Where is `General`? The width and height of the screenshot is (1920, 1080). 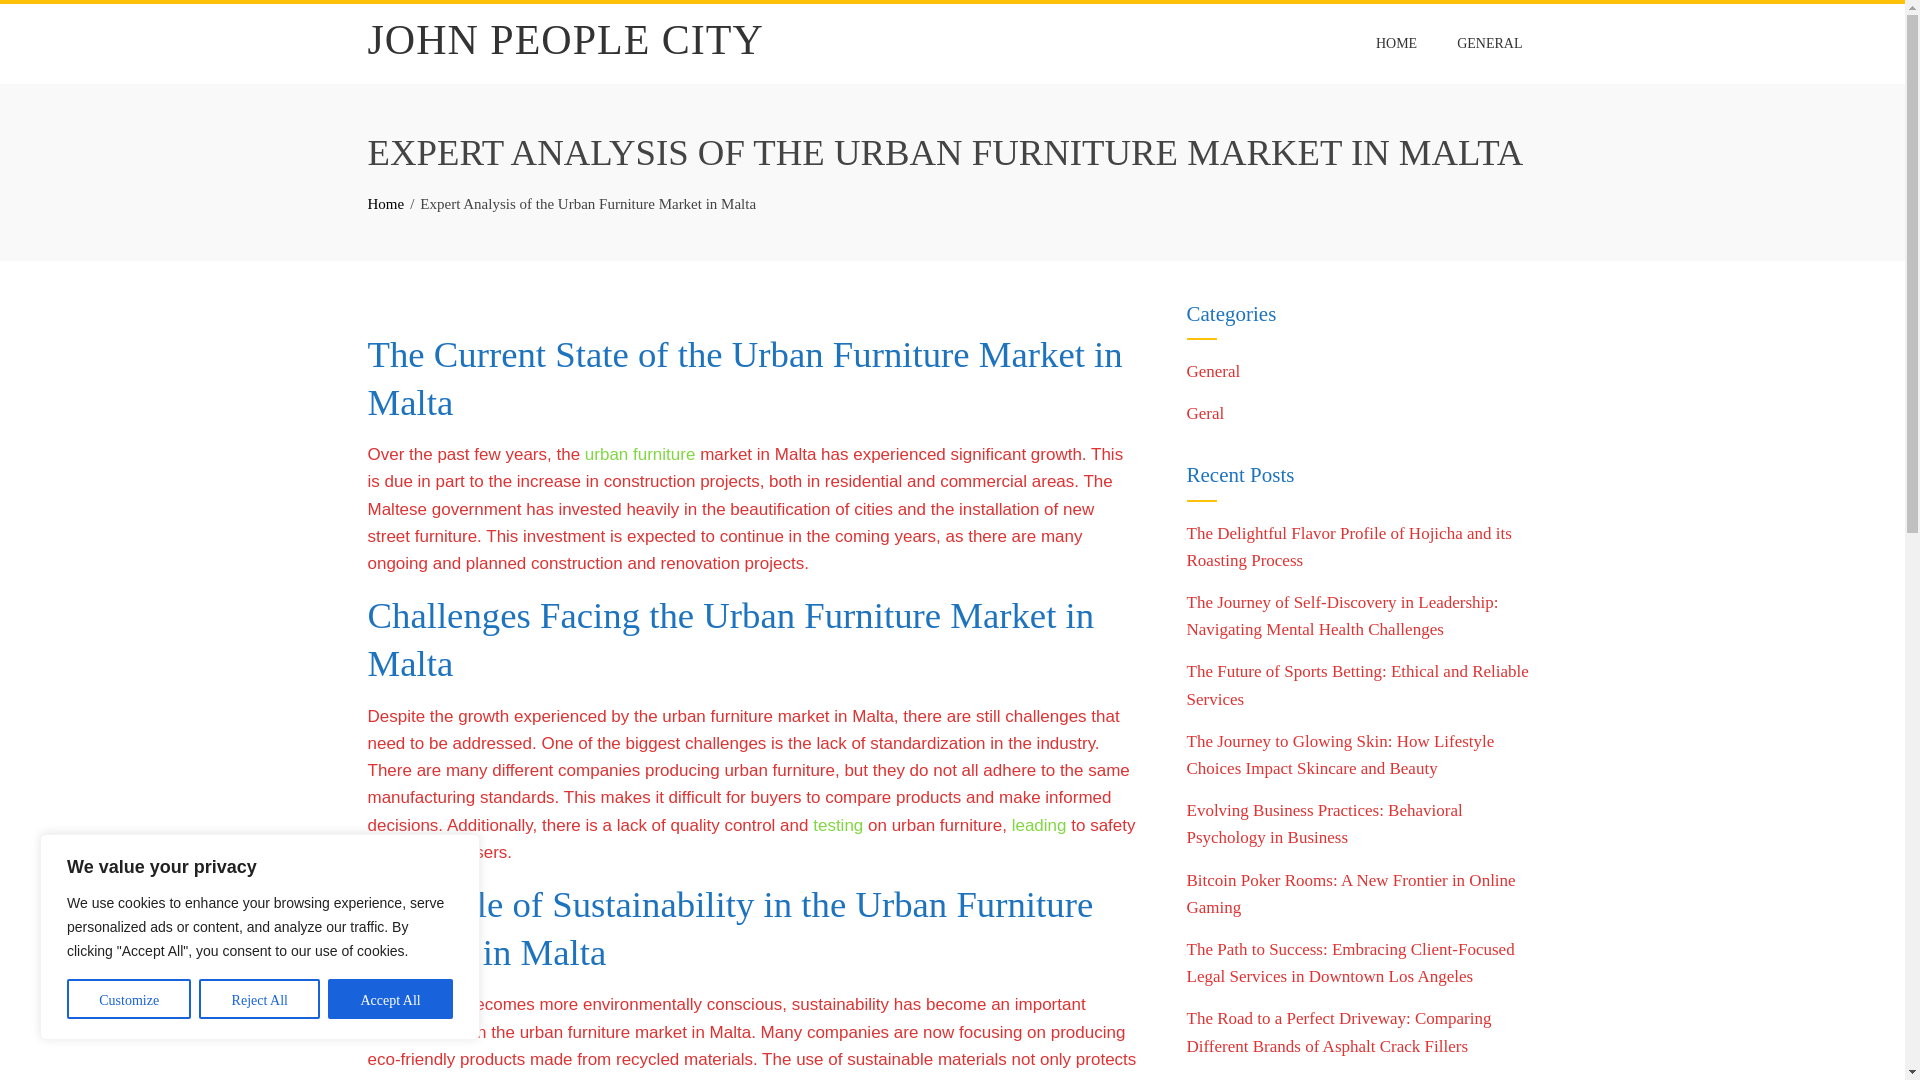
General is located at coordinates (1213, 371).